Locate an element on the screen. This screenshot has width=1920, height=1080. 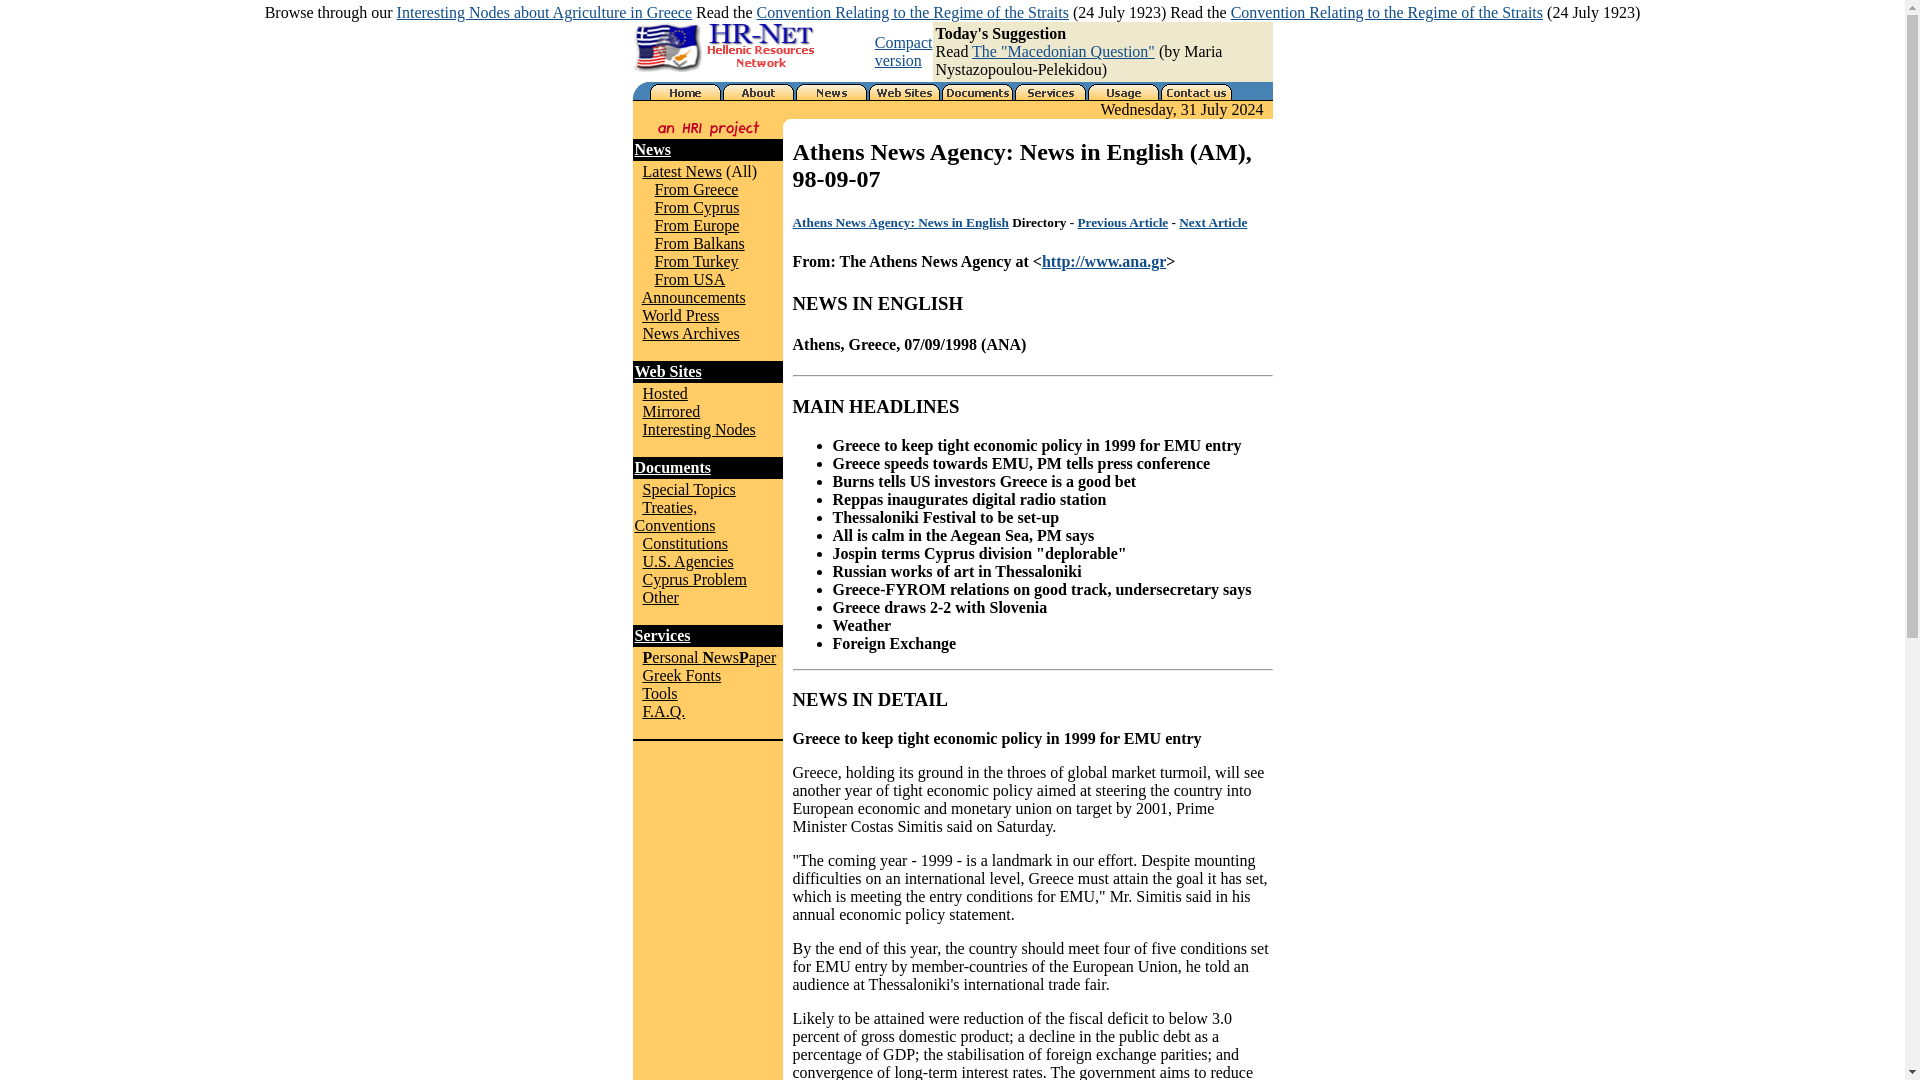
Convention Relating to the Regime of the Straits is located at coordinates (912, 12).